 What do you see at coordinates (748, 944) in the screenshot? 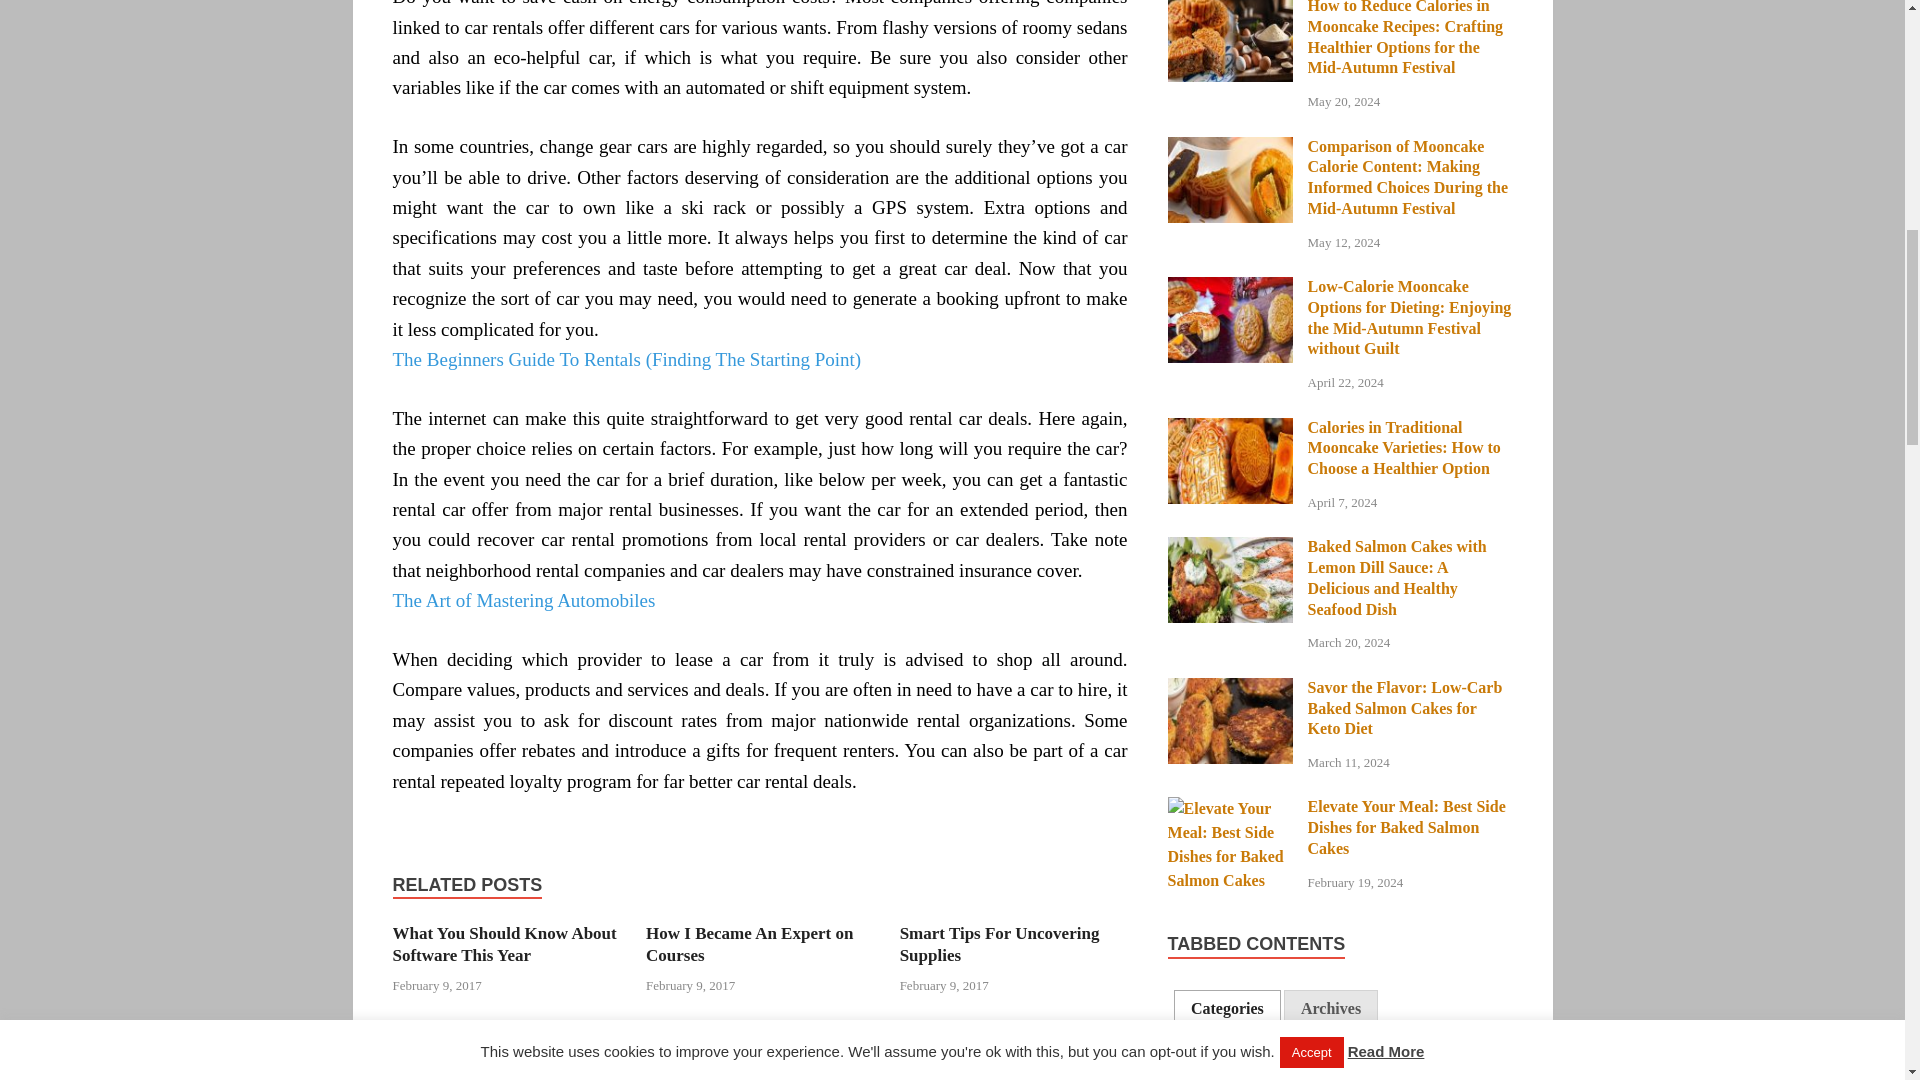
I see `How I Became An Expert on Courses` at bounding box center [748, 944].